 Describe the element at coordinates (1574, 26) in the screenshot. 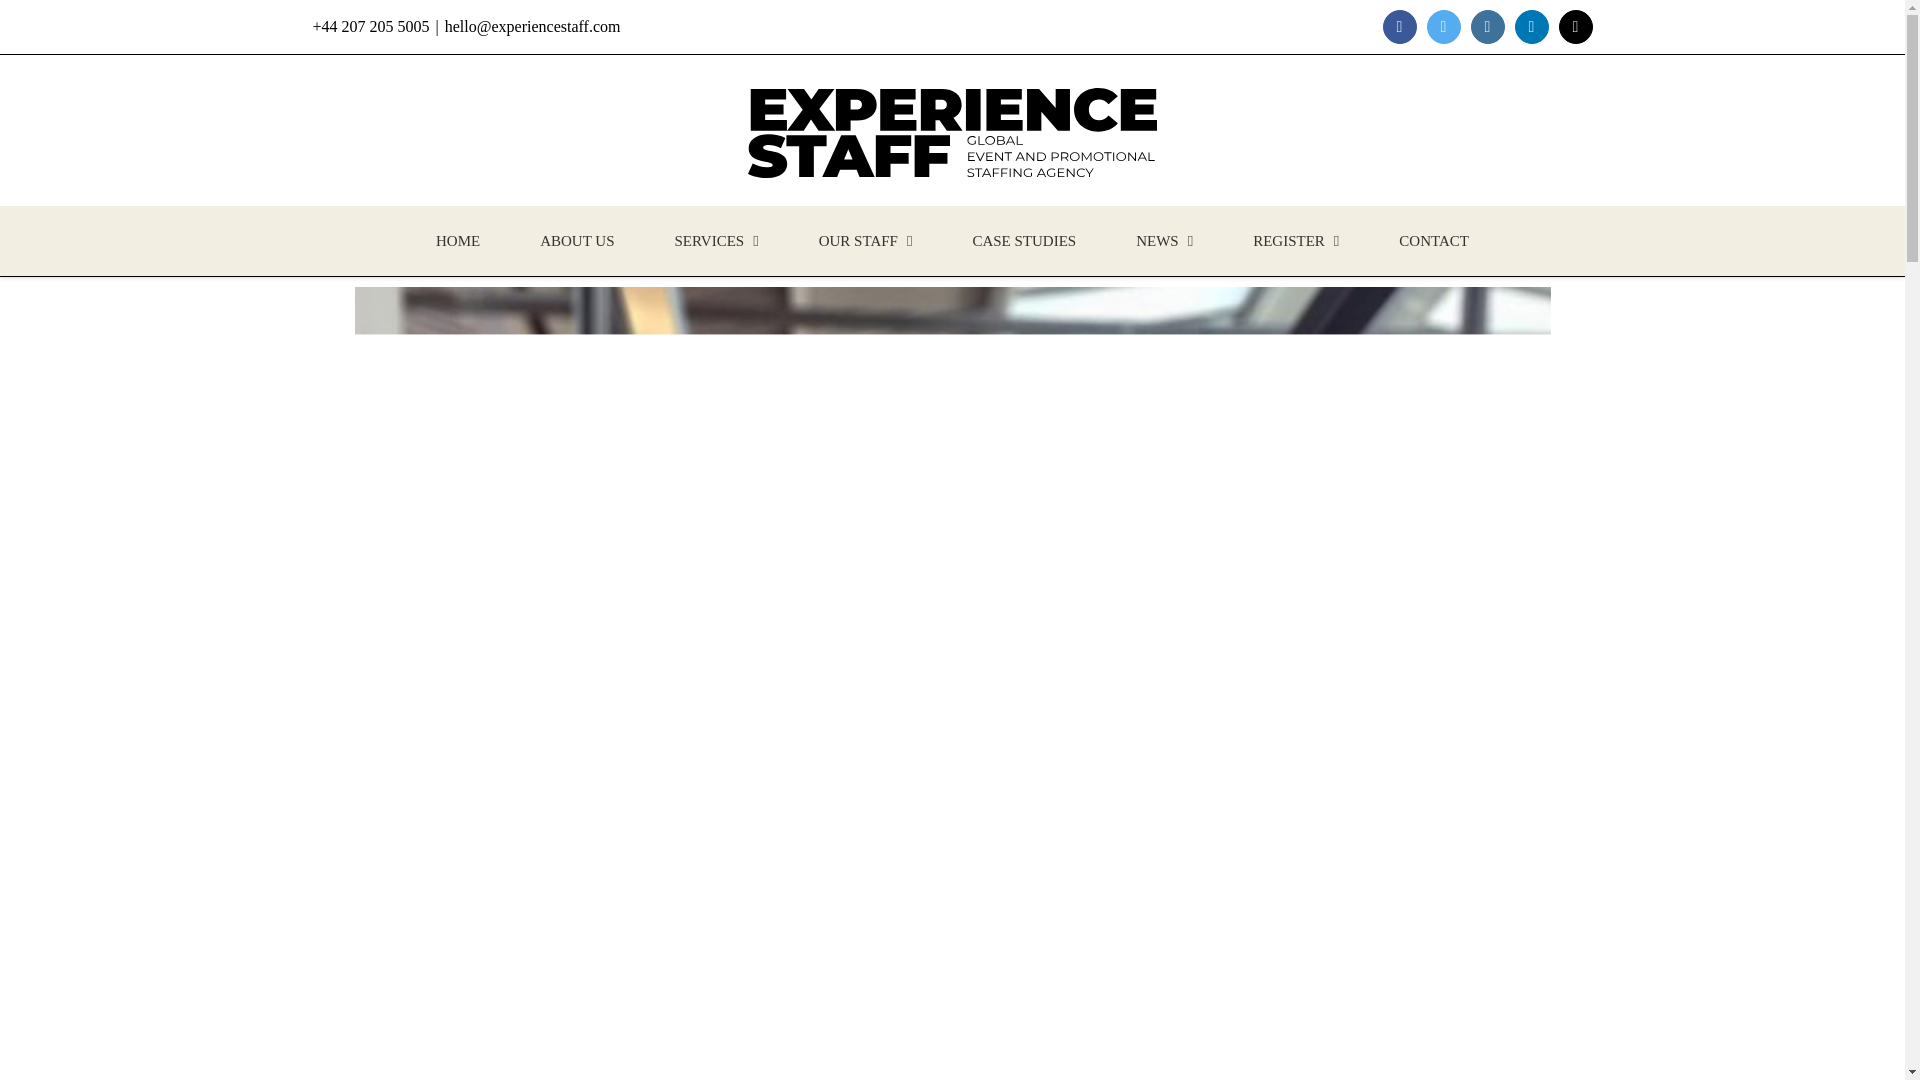

I see `Tiktok` at that location.